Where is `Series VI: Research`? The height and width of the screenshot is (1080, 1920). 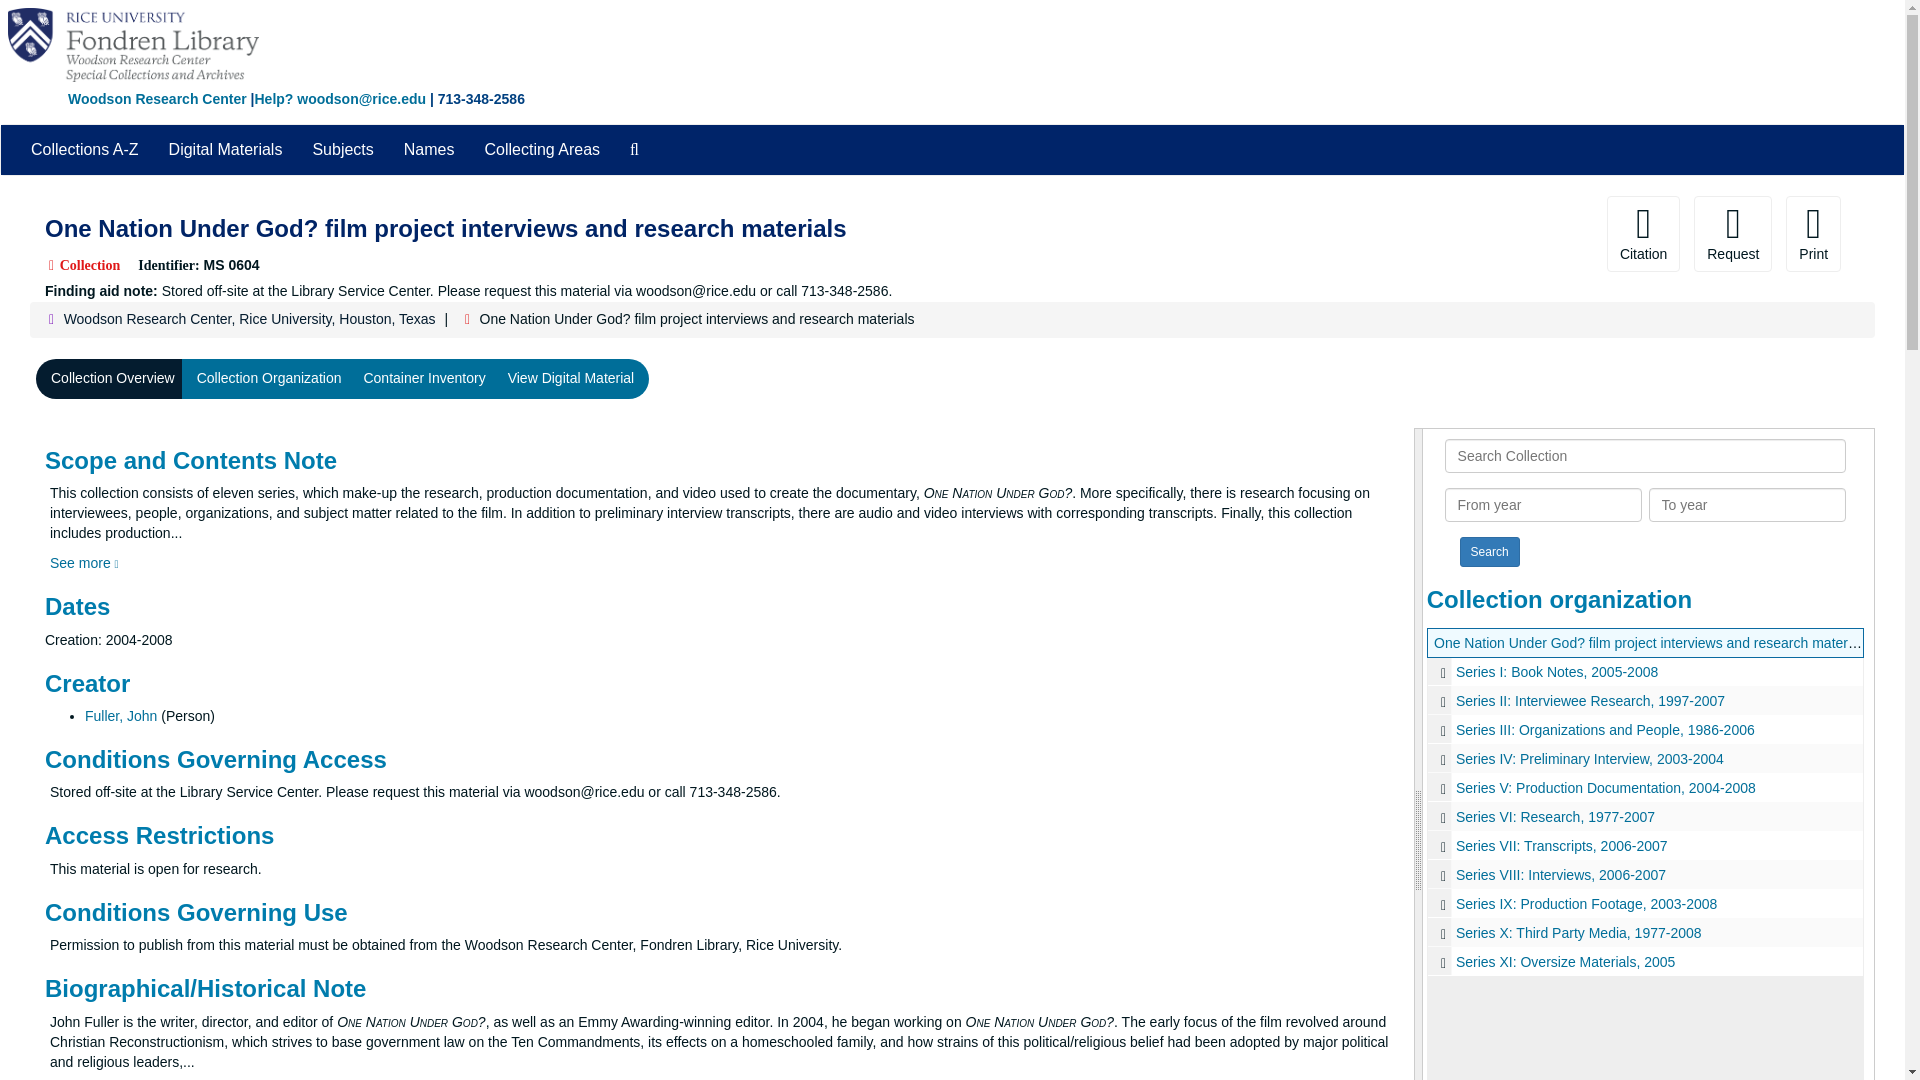
Series VI: Research is located at coordinates (1645, 816).